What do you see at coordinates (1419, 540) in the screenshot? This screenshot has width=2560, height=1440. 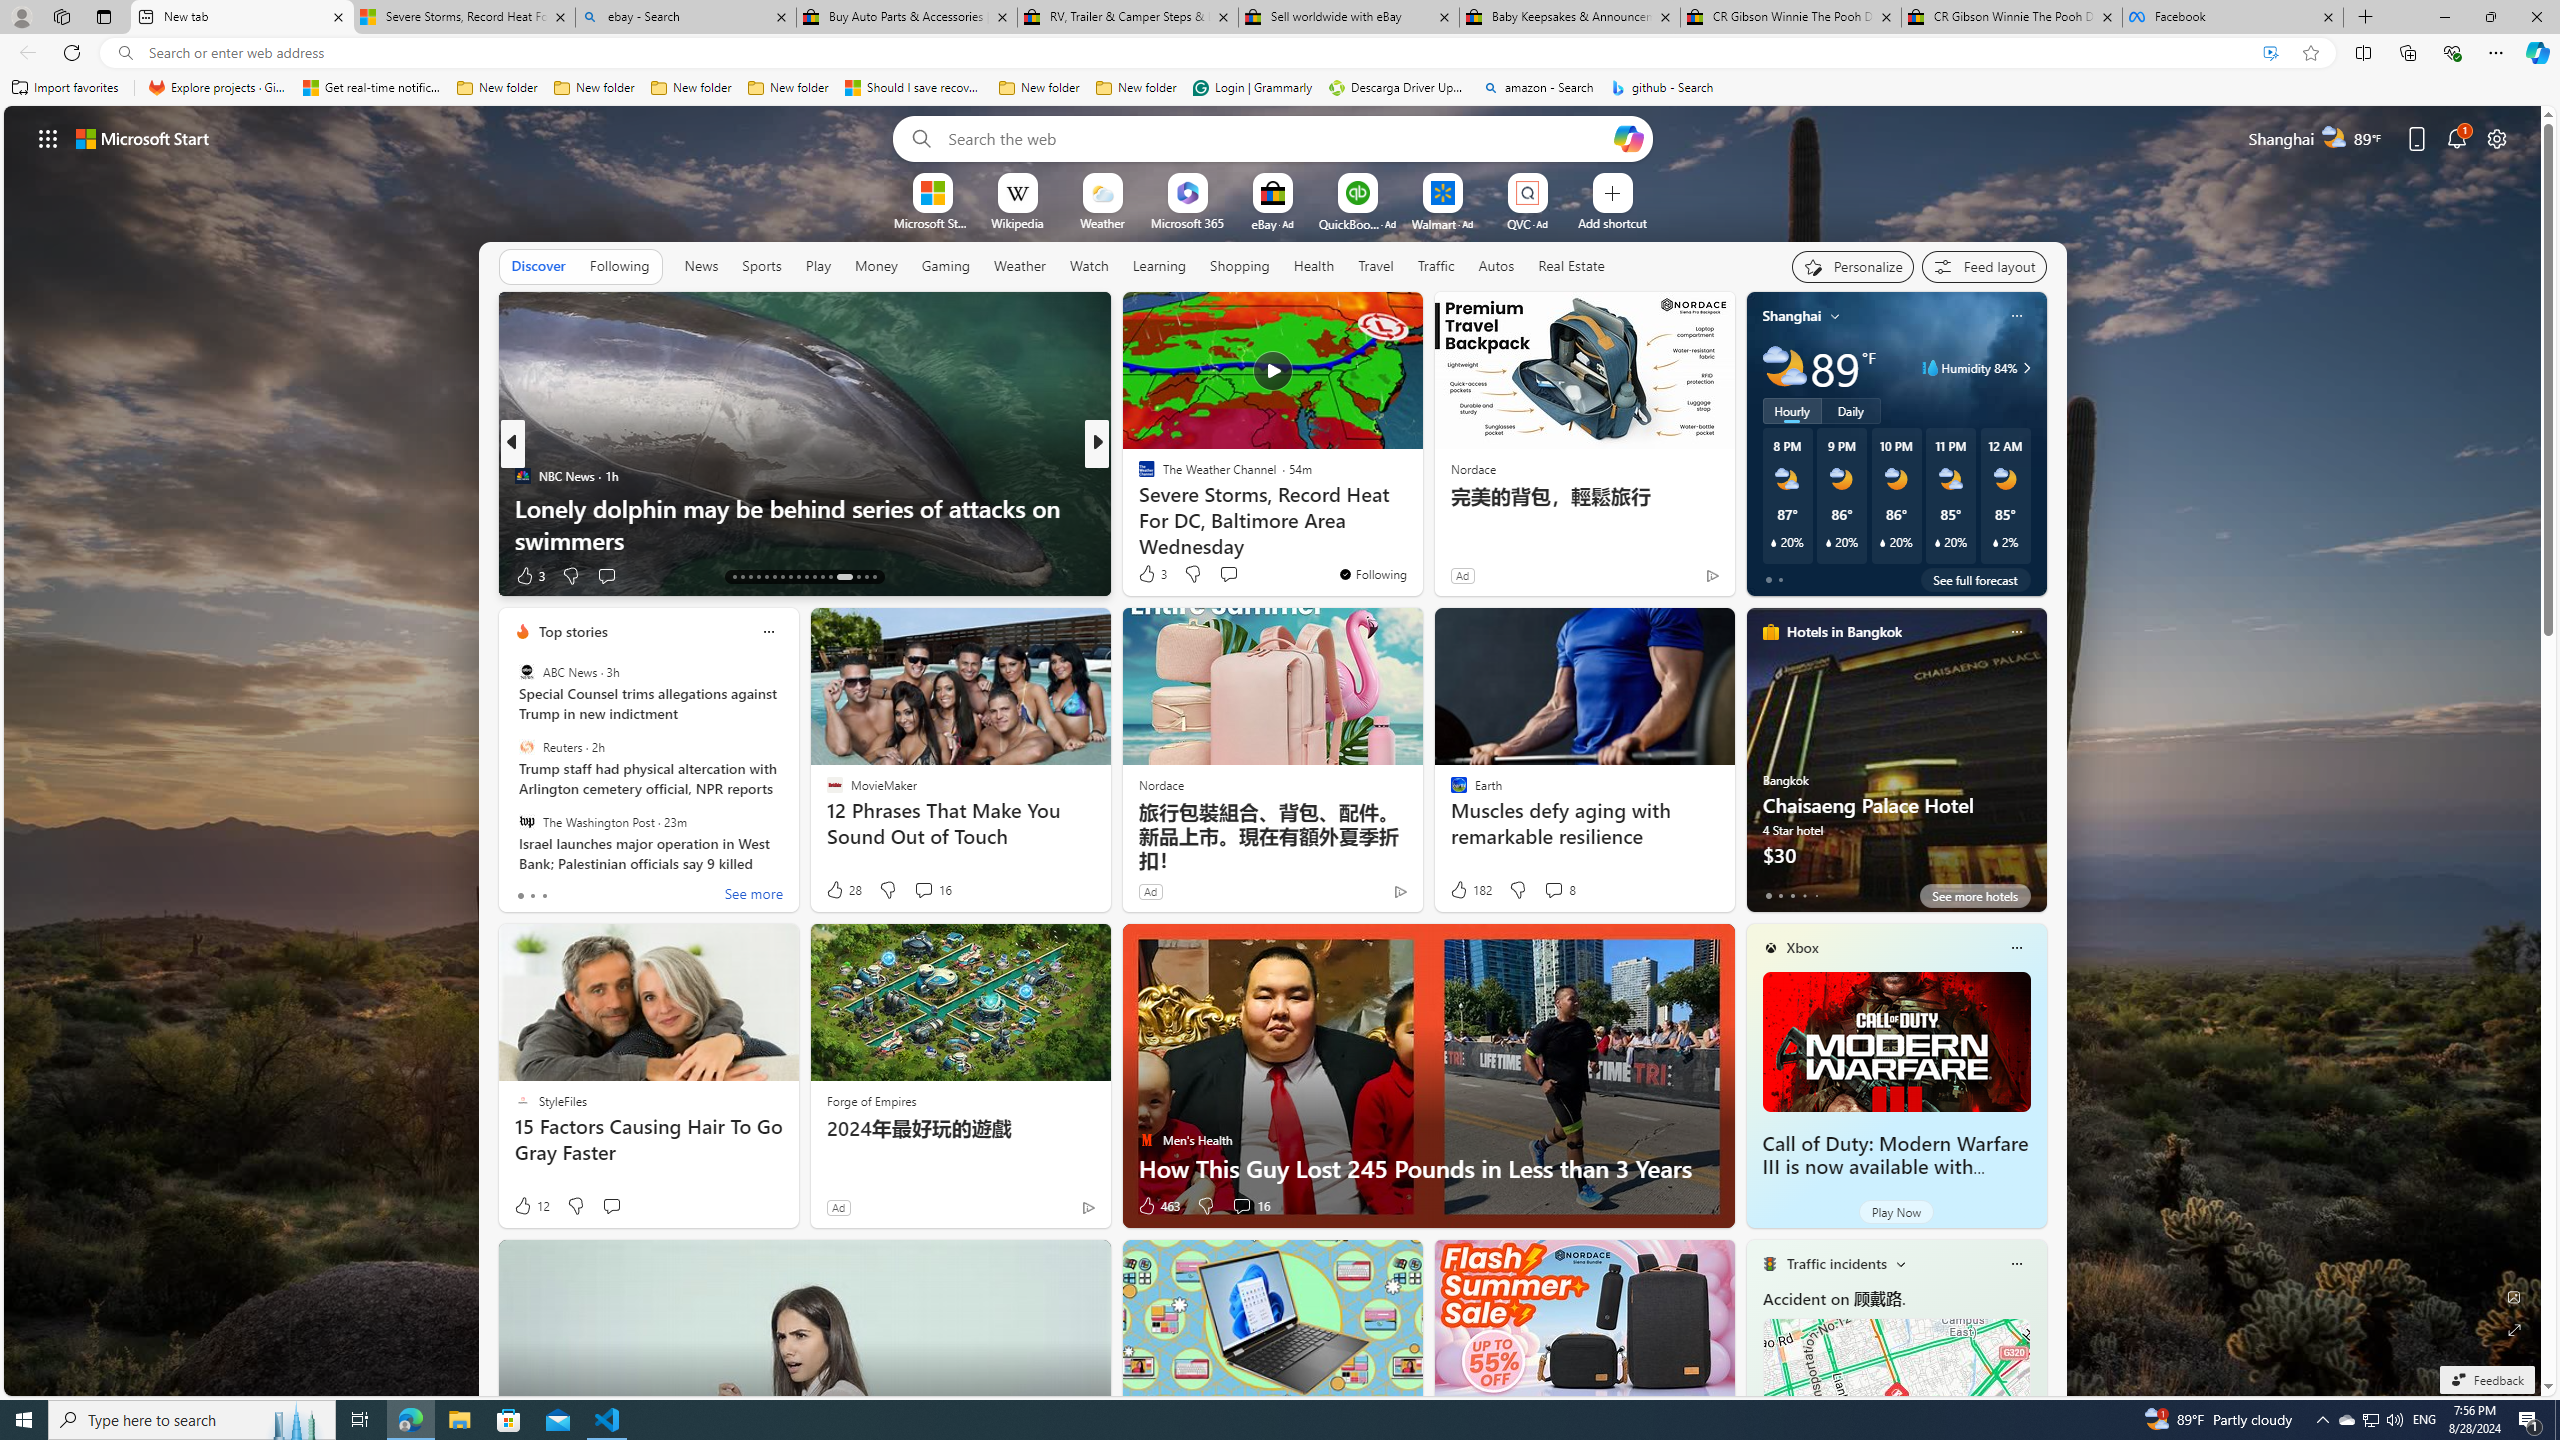 I see `The History of the Windows Start Menu` at bounding box center [1419, 540].